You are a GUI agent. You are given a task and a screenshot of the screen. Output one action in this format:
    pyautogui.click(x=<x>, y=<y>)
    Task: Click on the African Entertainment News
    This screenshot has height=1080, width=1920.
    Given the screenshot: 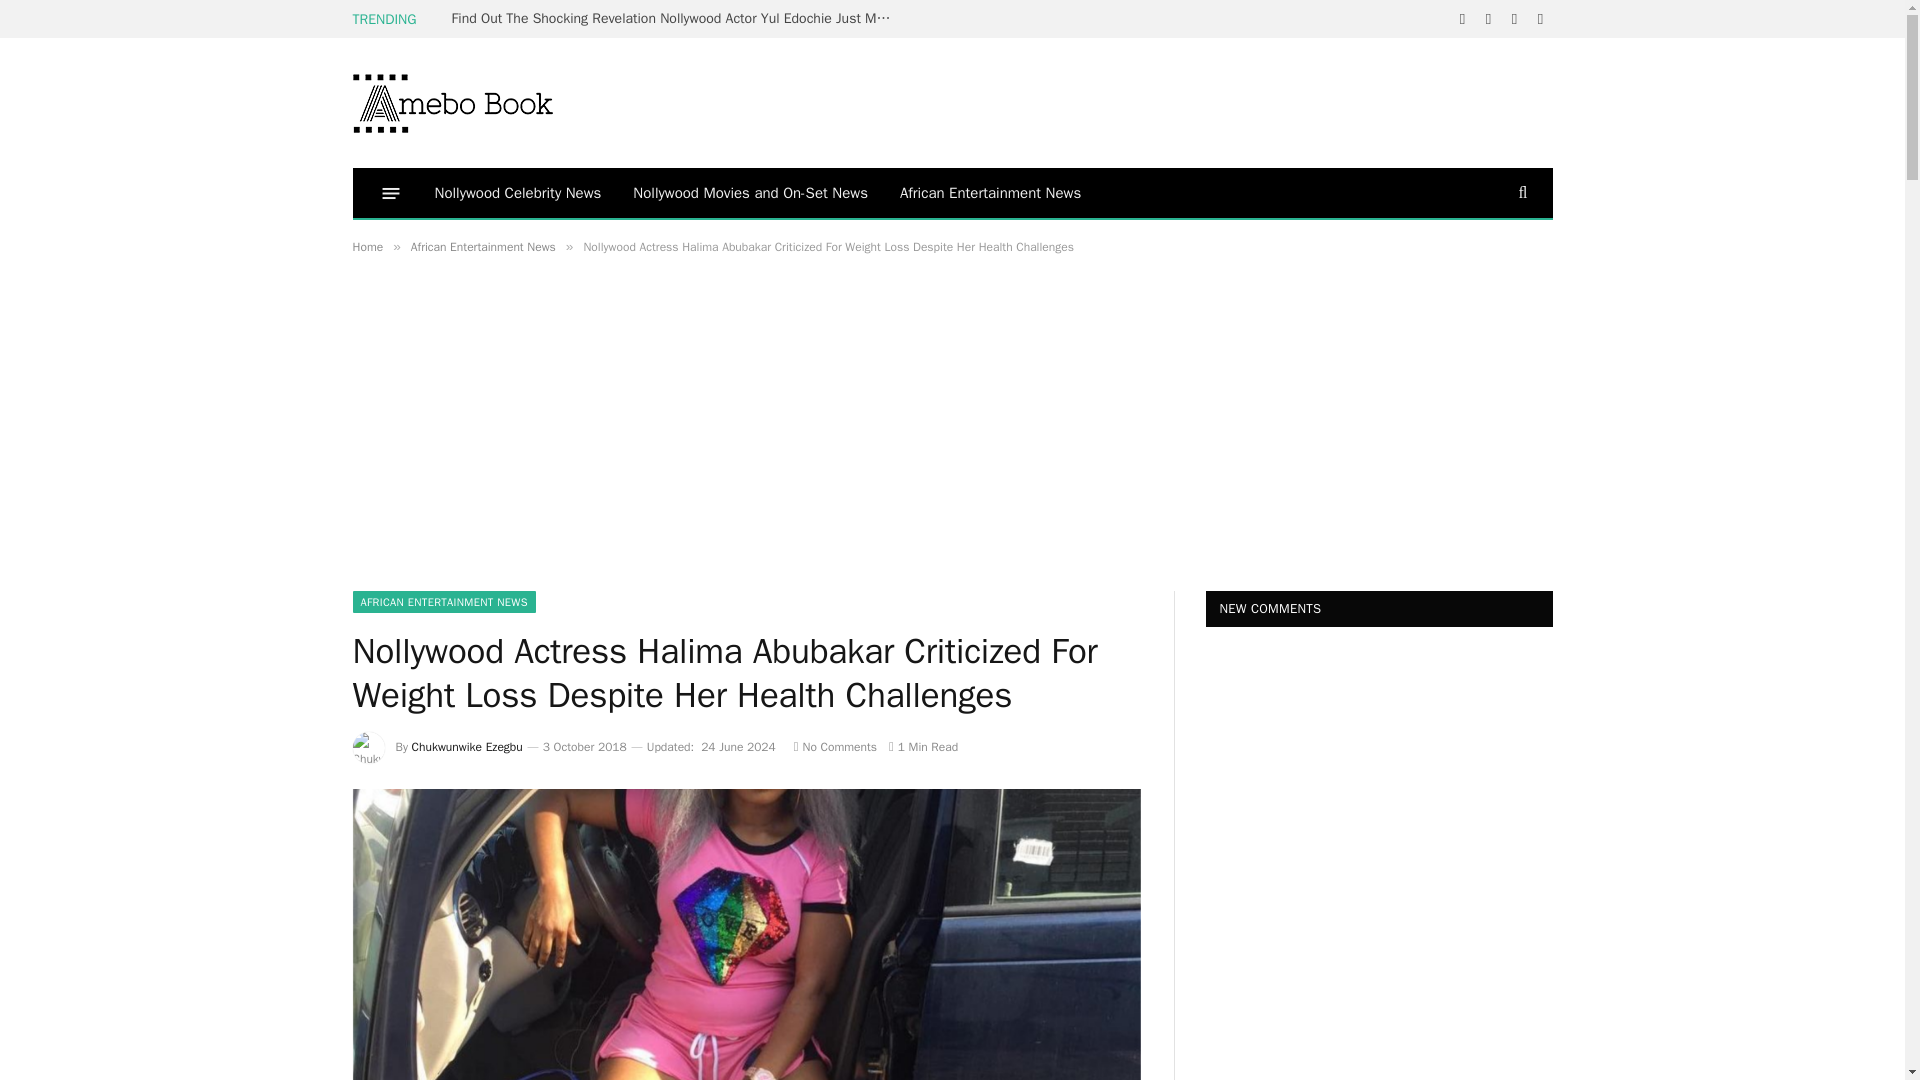 What is the action you would take?
    pyautogui.click(x=990, y=193)
    